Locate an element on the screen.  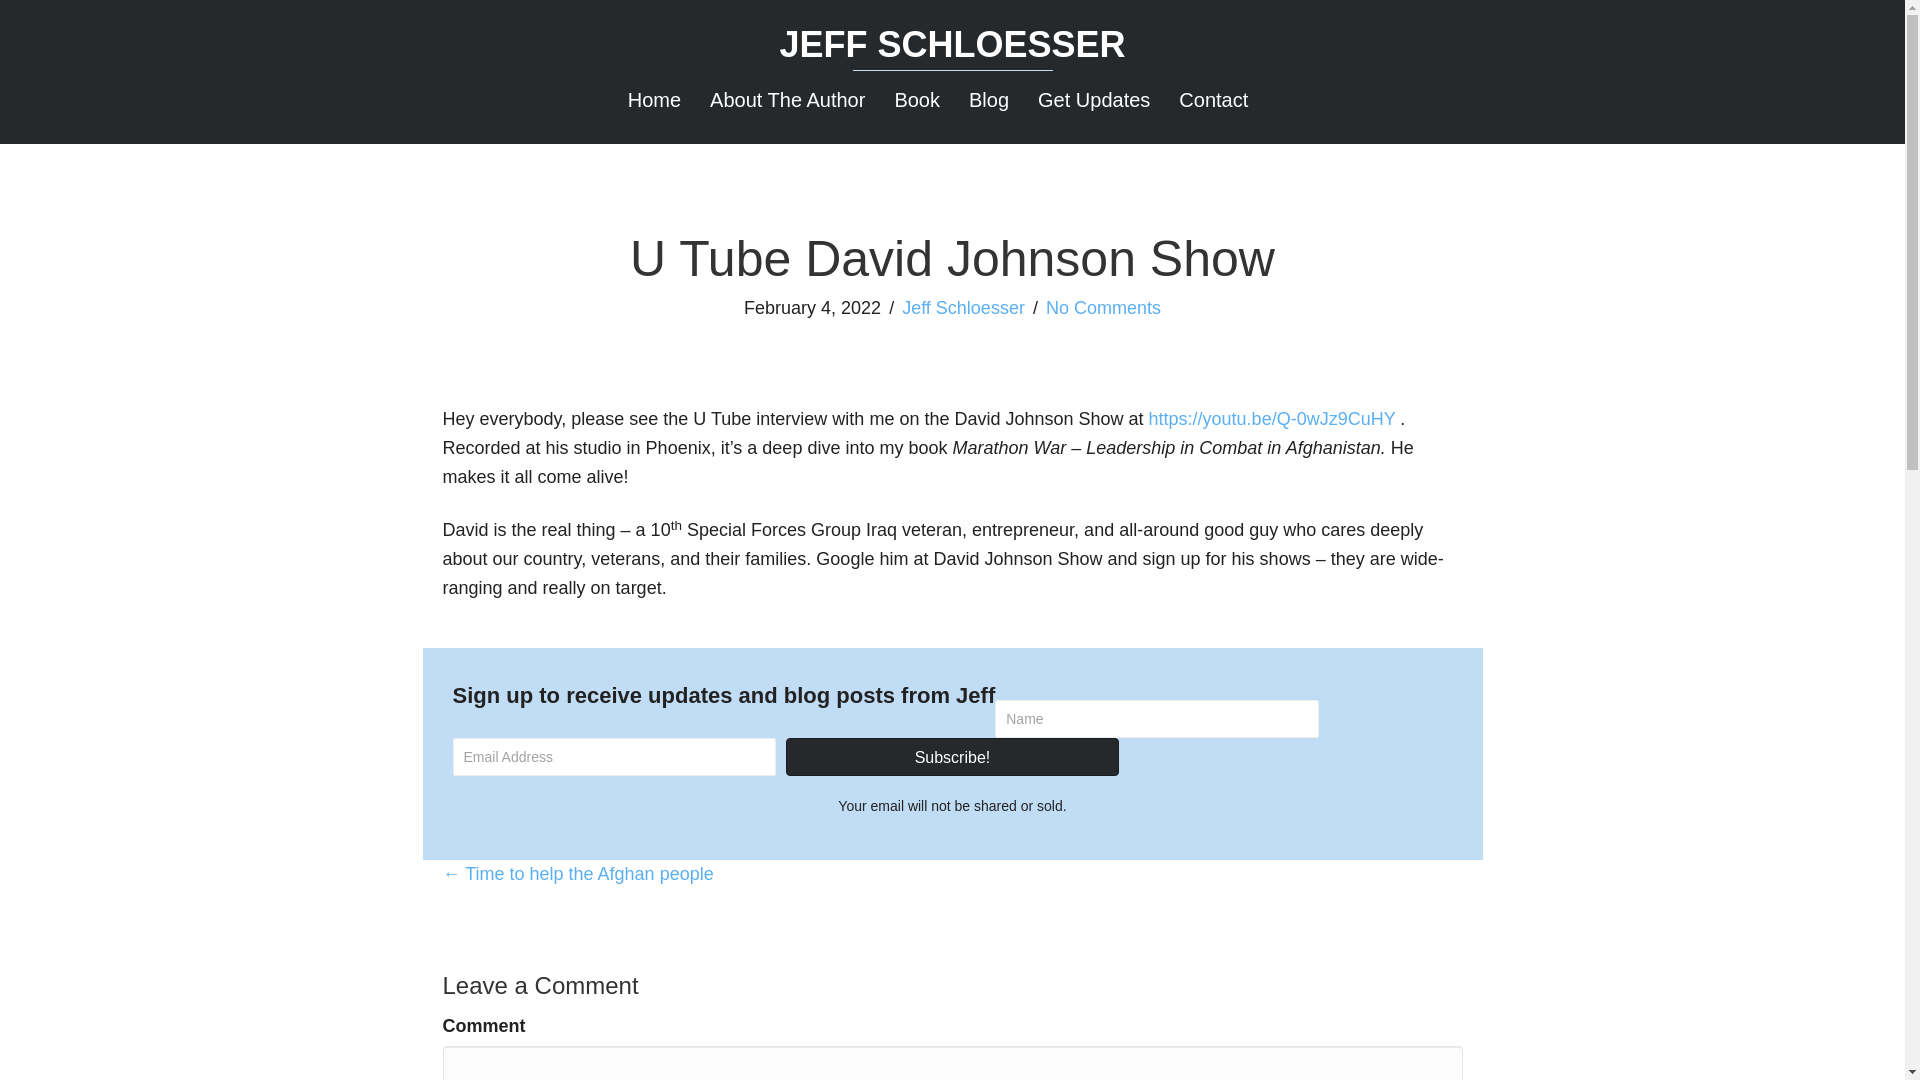
Blog is located at coordinates (988, 100).